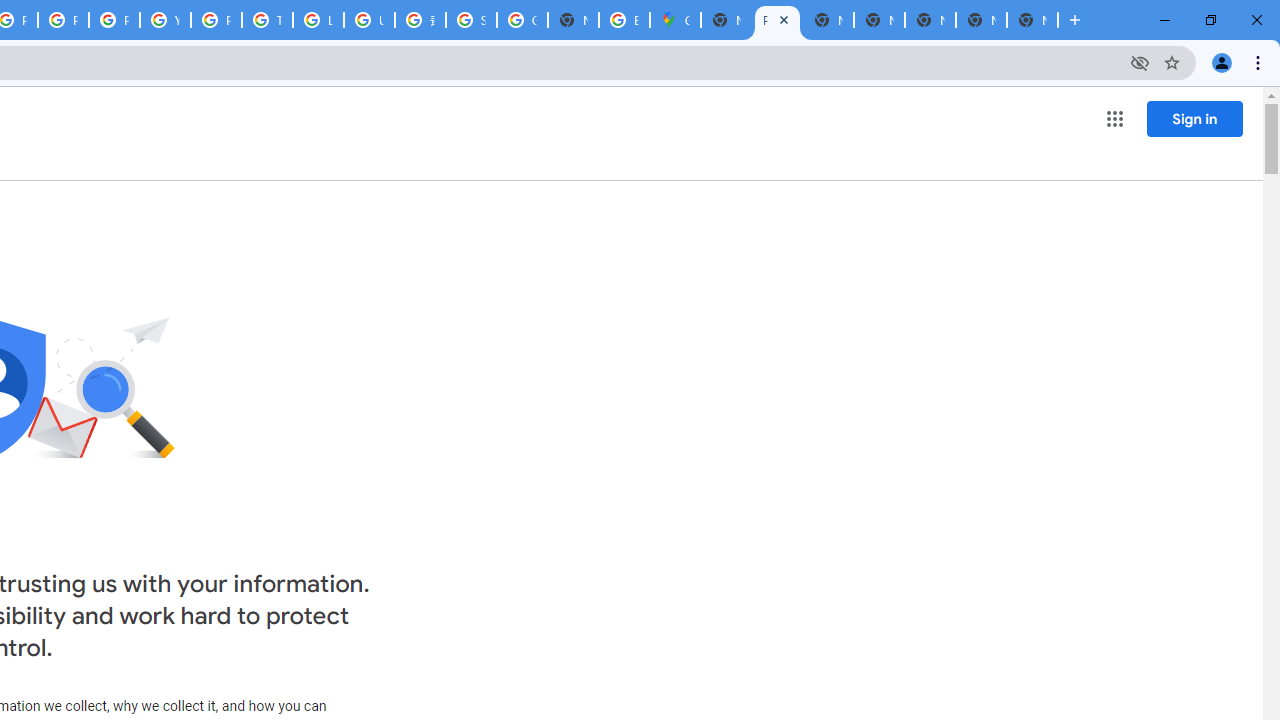  Describe the element at coordinates (676, 20) in the screenshot. I see `Google Maps` at that location.